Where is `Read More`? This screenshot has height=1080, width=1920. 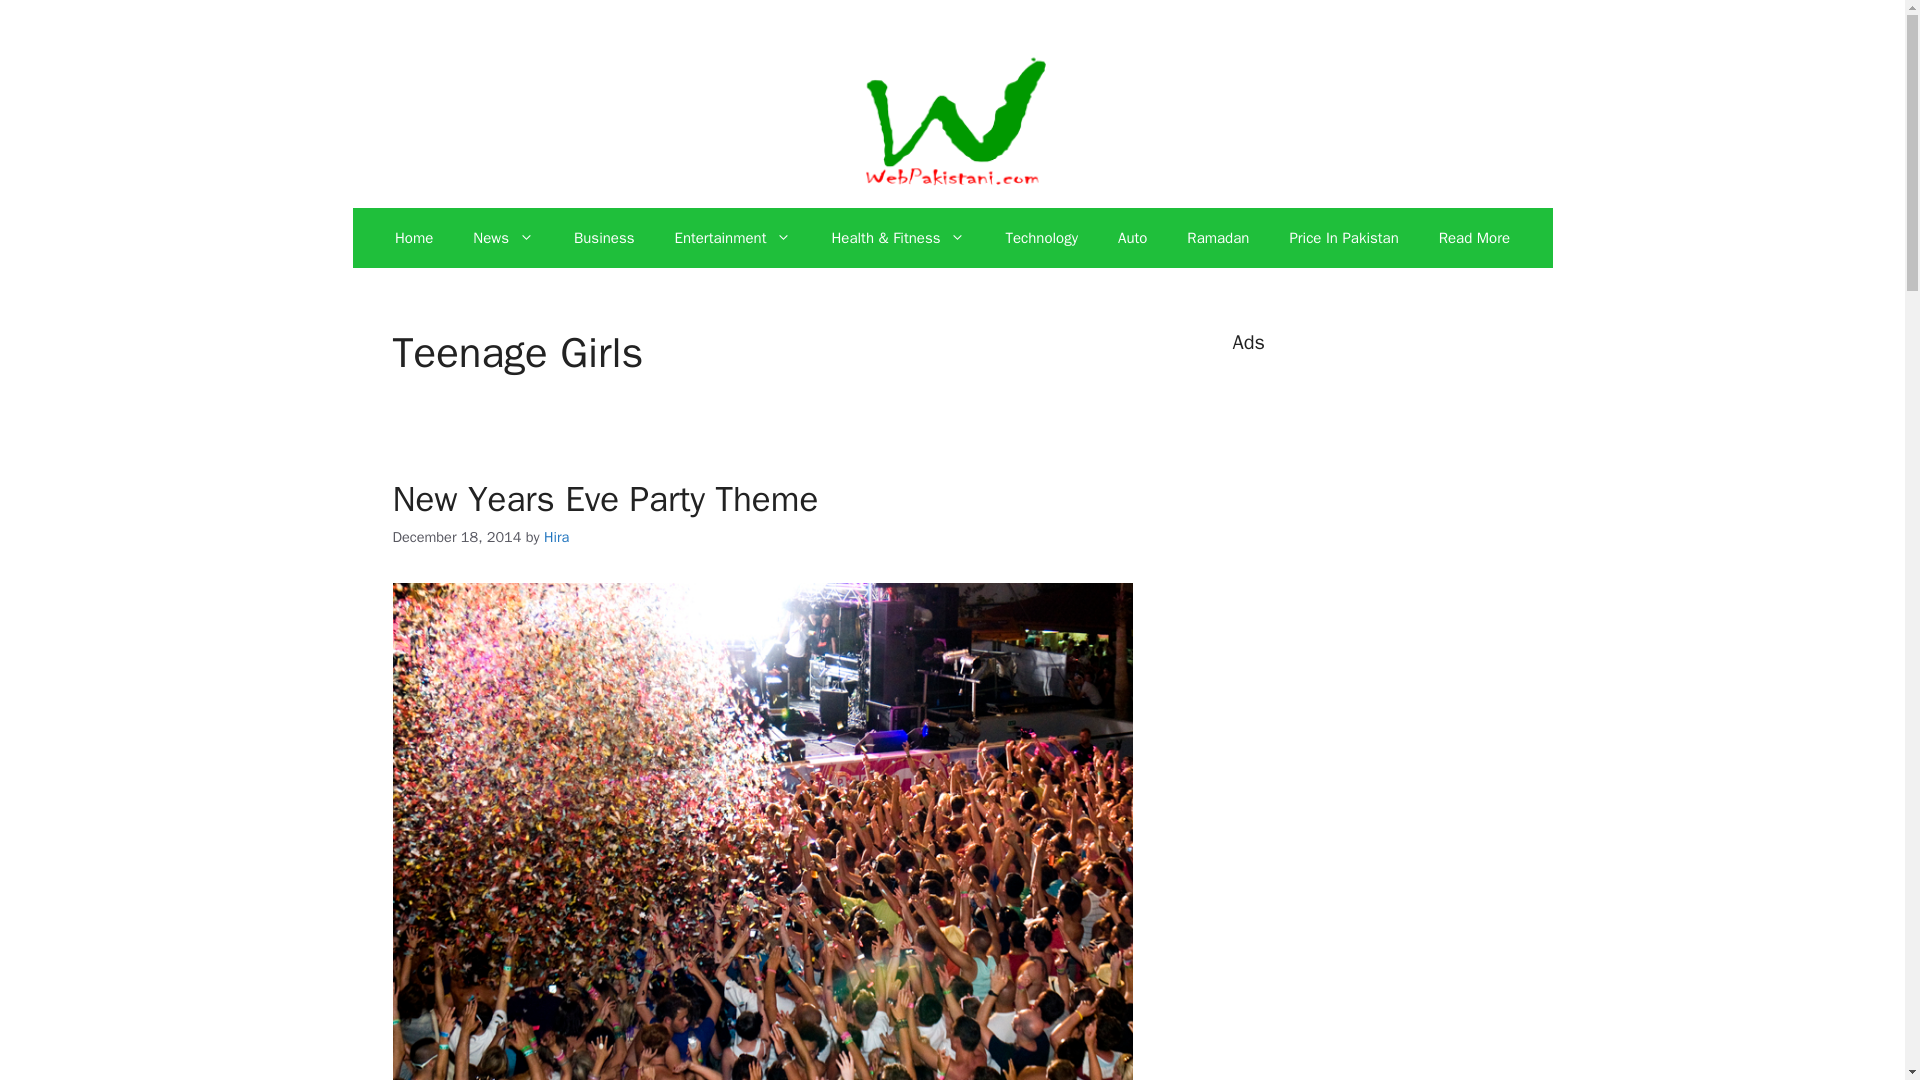
Read More is located at coordinates (1474, 238).